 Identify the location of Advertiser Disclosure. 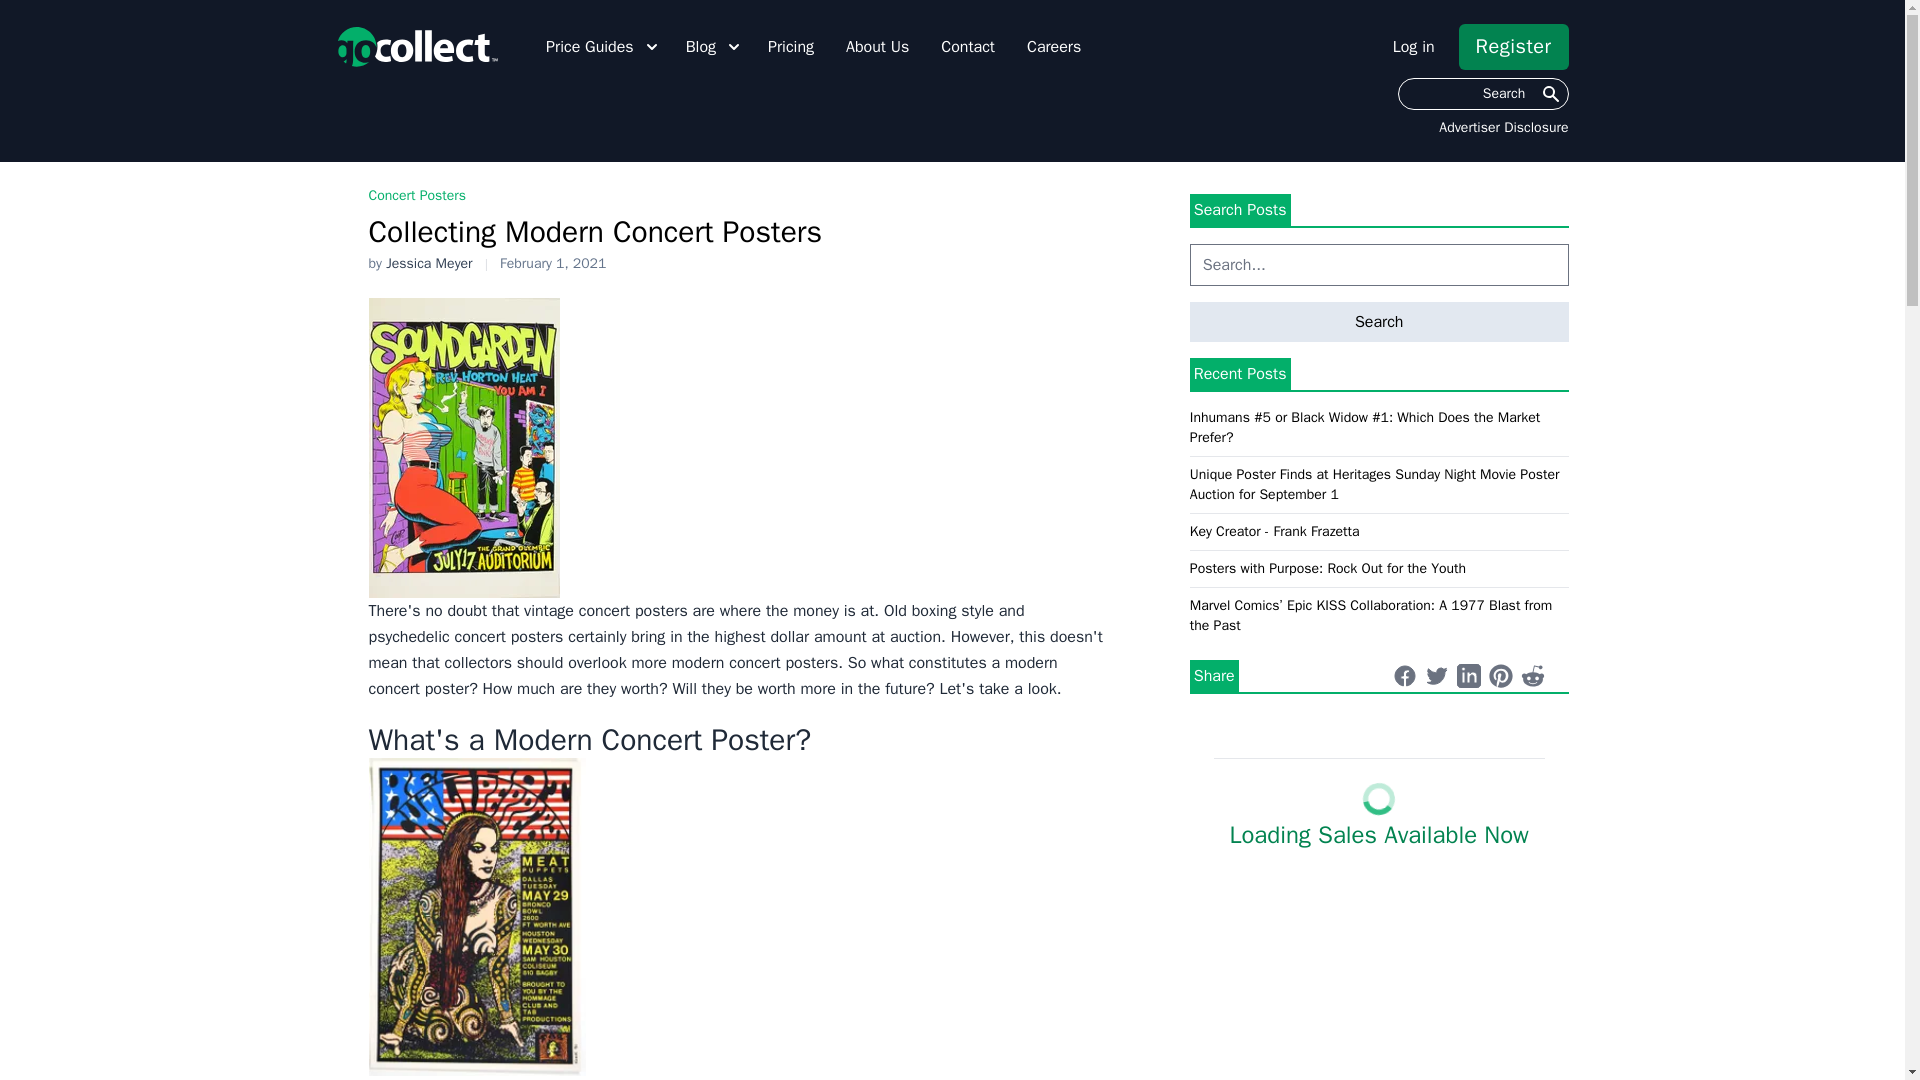
(1503, 128).